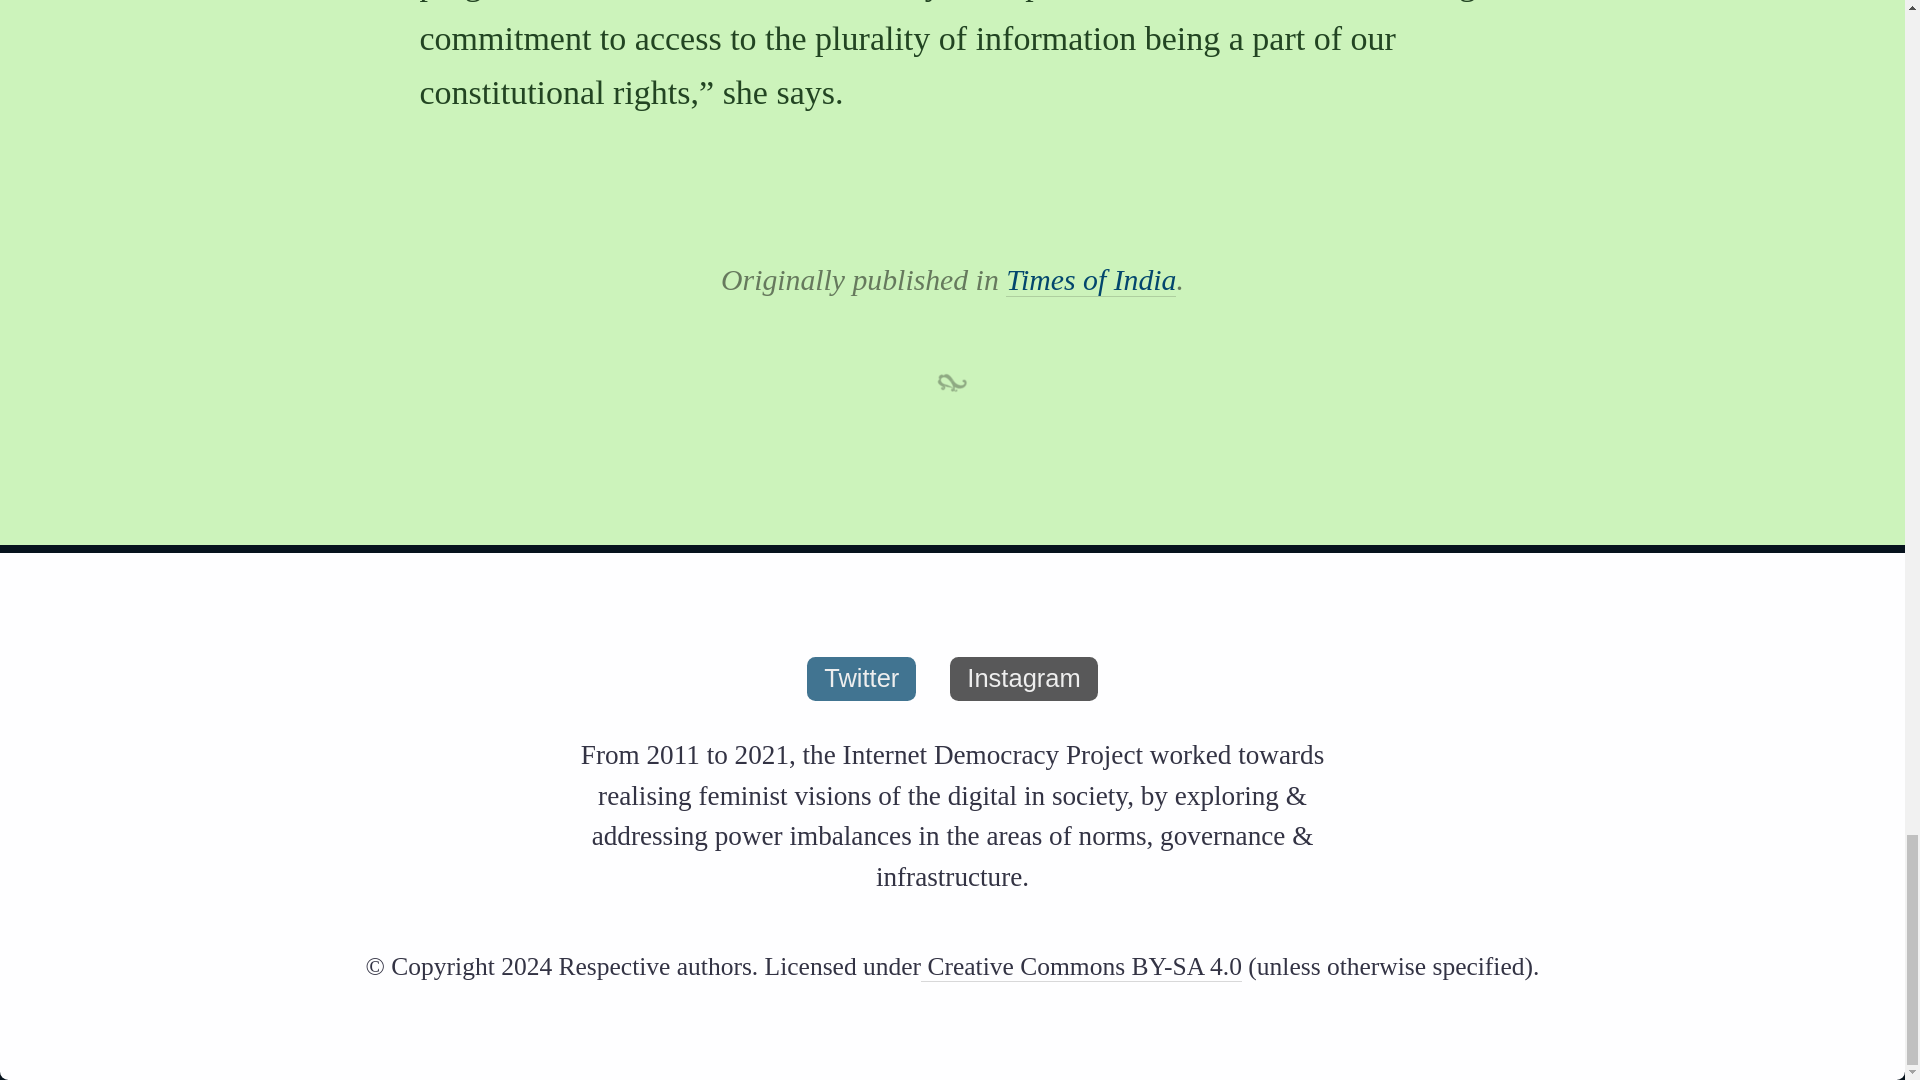  What do you see at coordinates (860, 678) in the screenshot?
I see `Twitter` at bounding box center [860, 678].